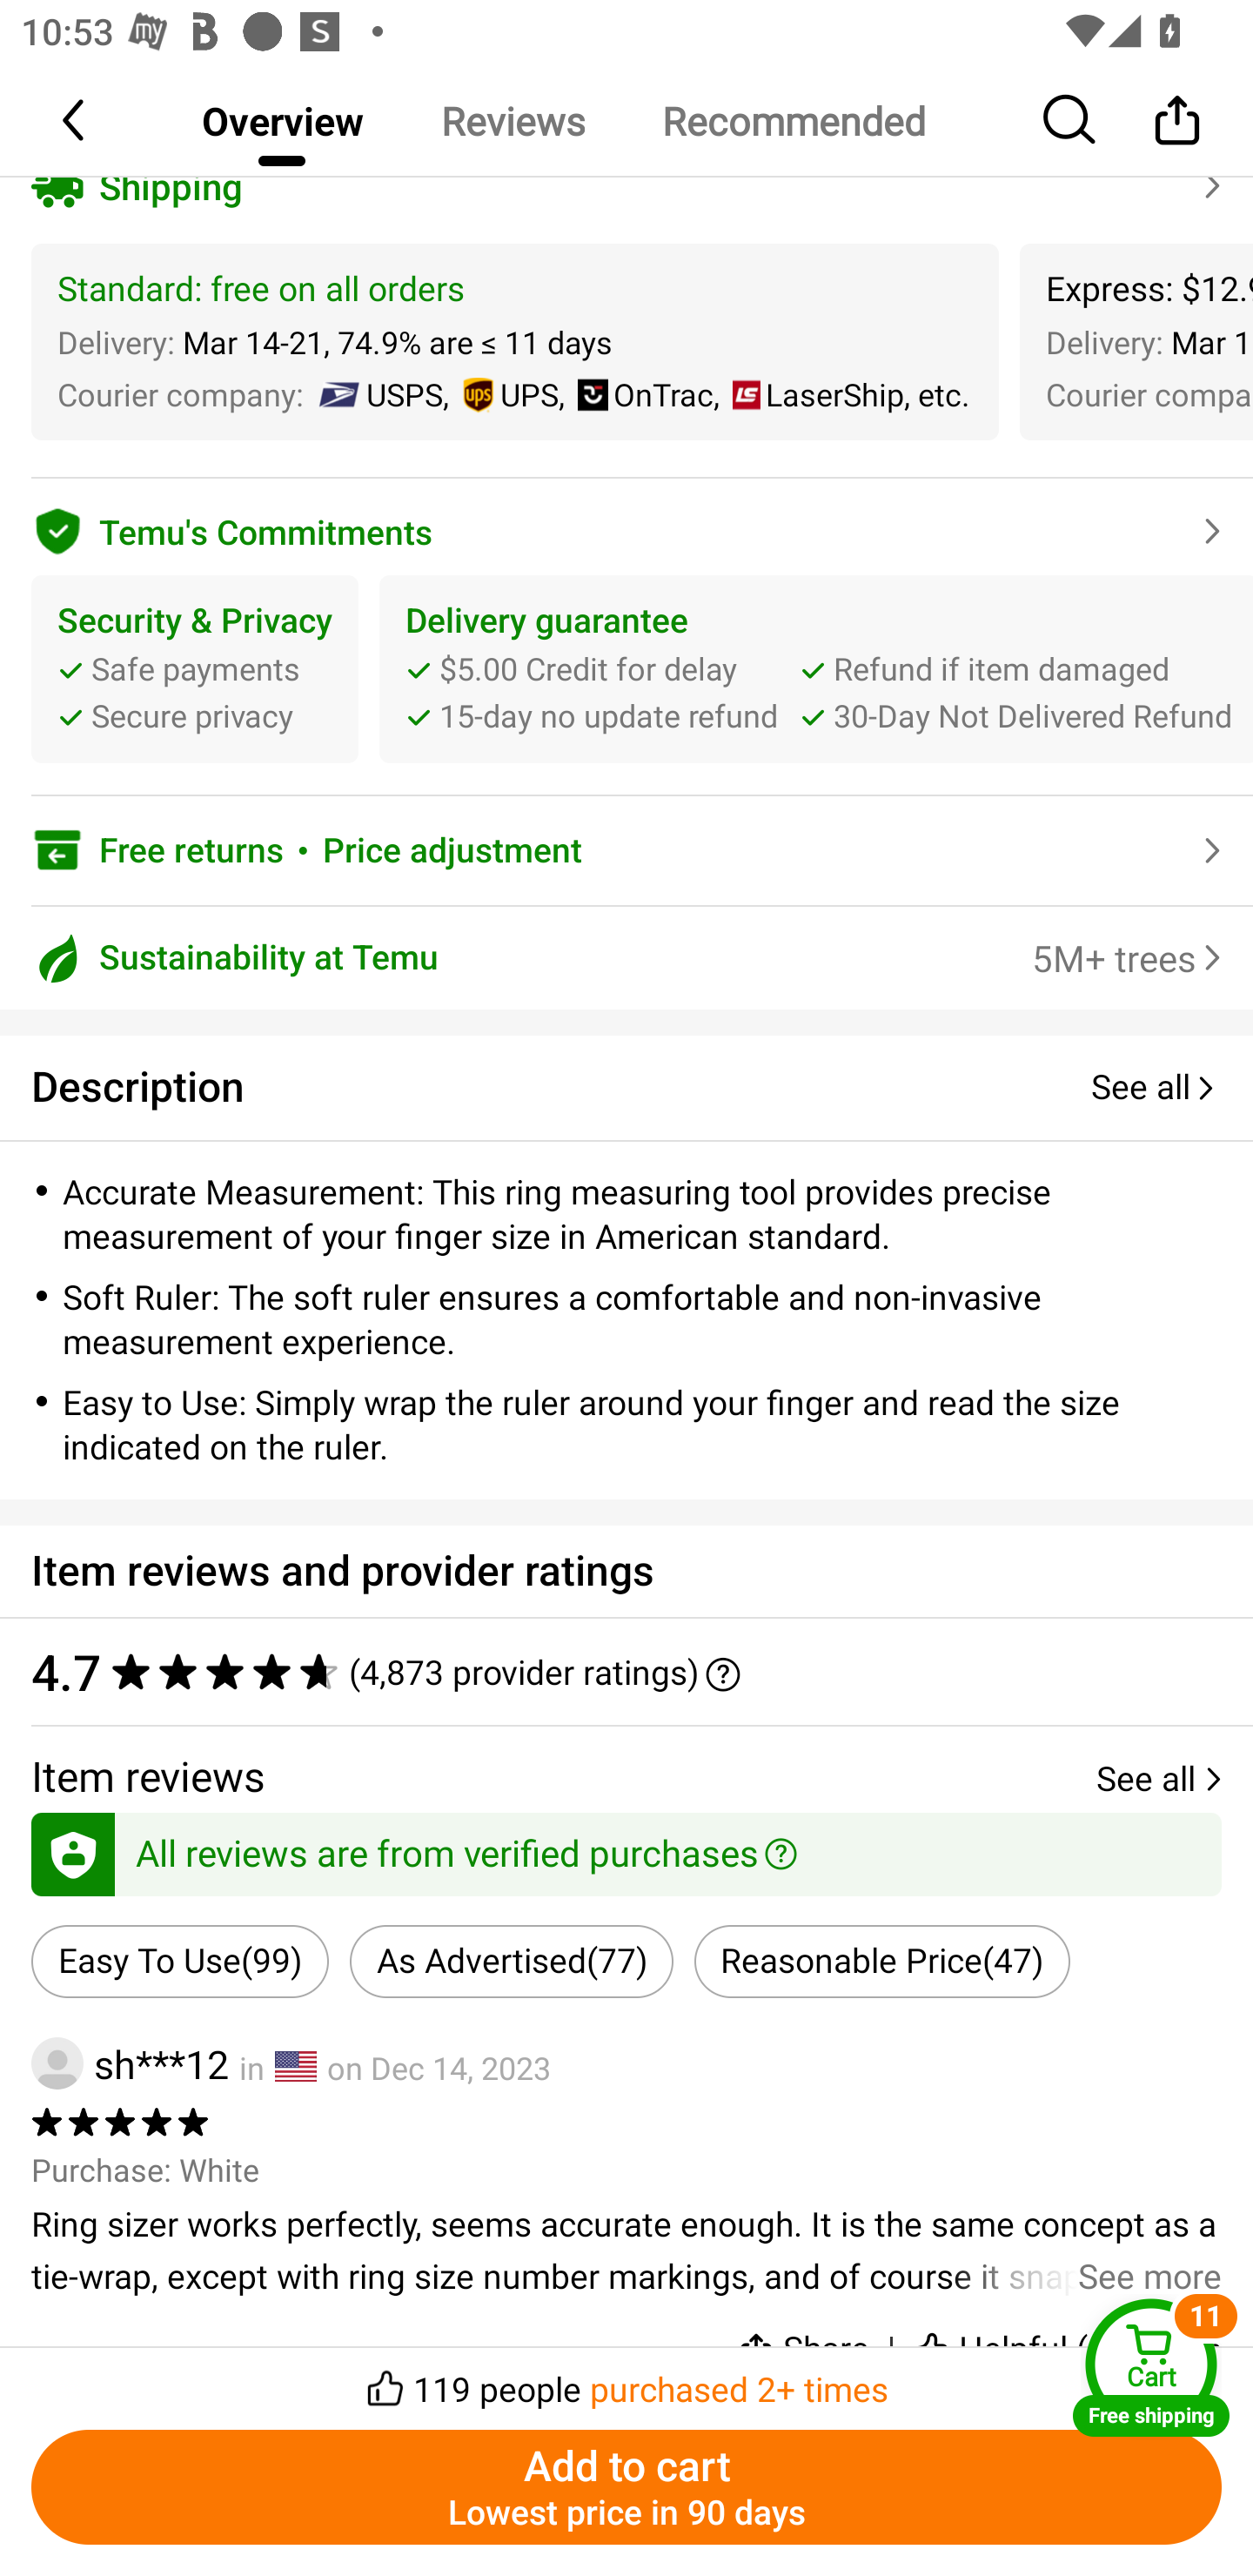  I want to click on Easy To Use(99), so click(179, 1962).